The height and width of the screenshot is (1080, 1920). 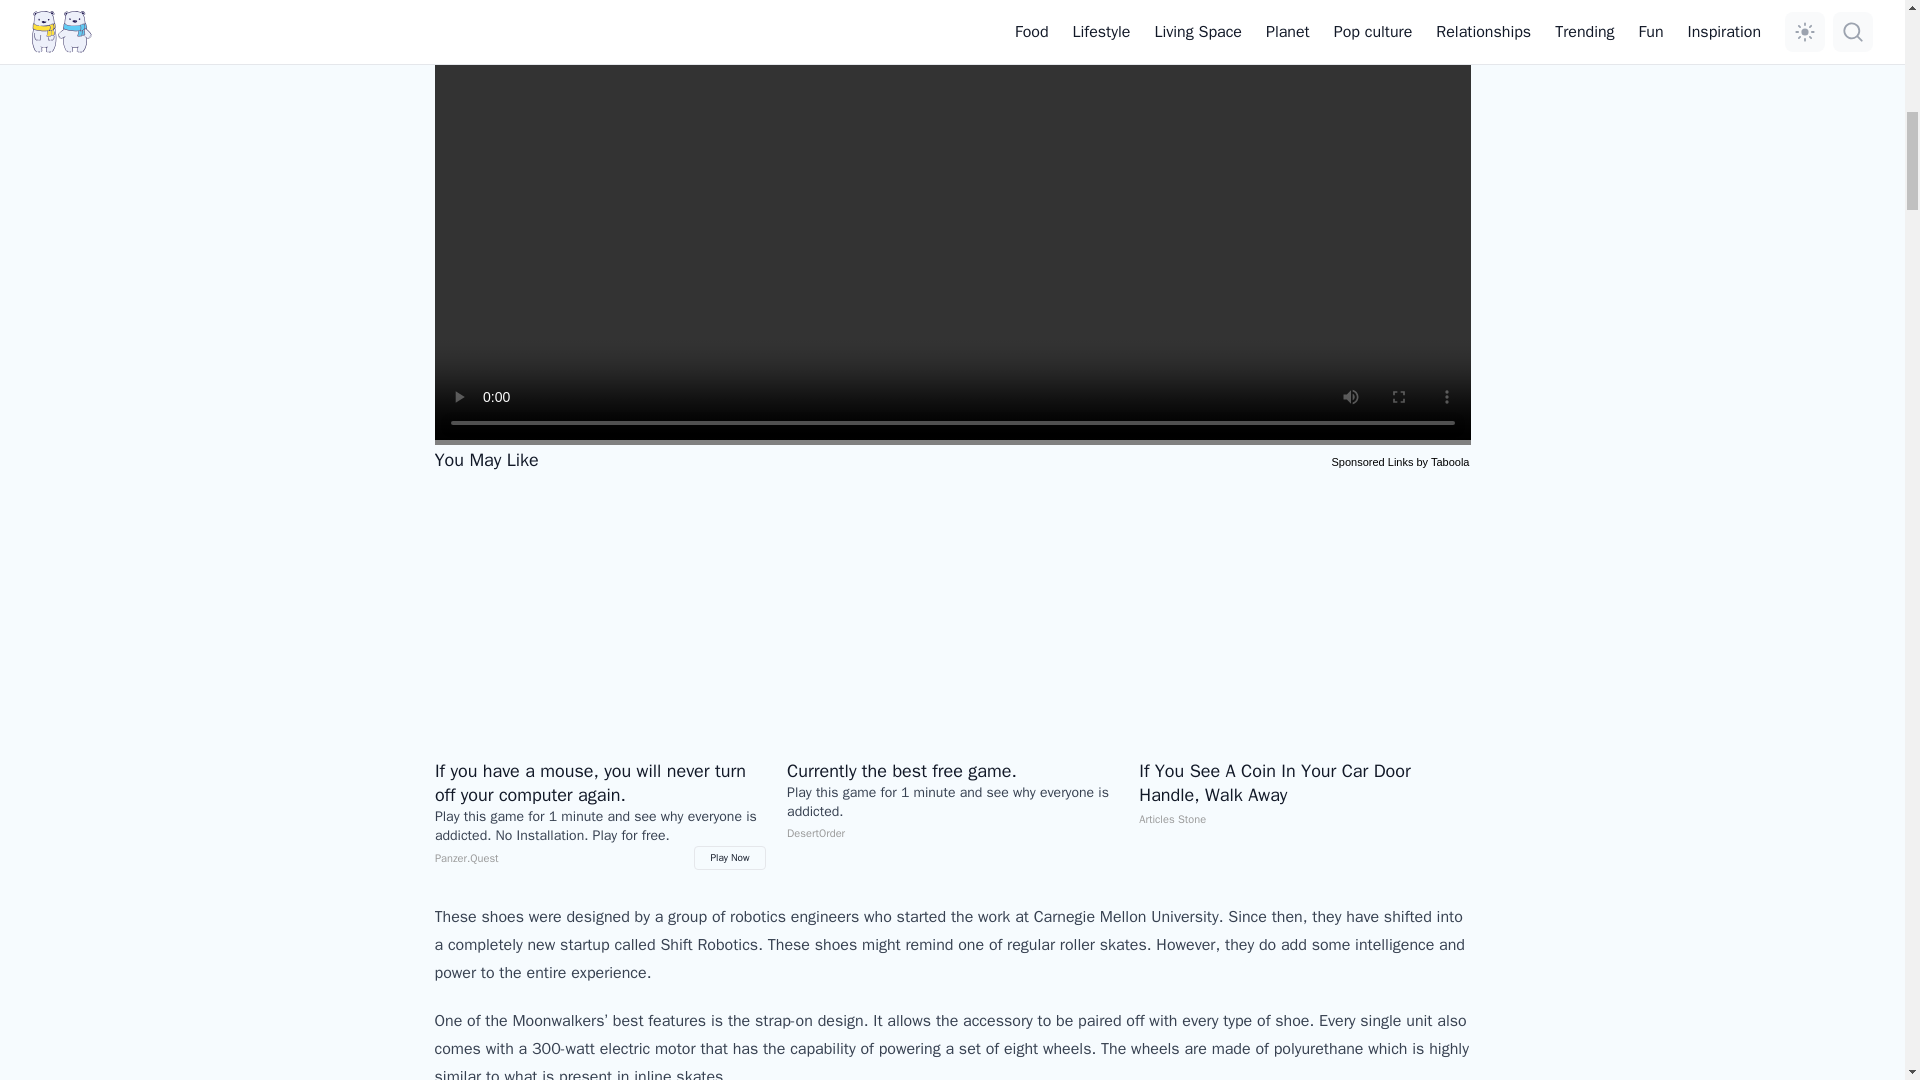 What do you see at coordinates (1304, 616) in the screenshot?
I see `If You See A Coin In Your Car Door Handle, Walk Away` at bounding box center [1304, 616].